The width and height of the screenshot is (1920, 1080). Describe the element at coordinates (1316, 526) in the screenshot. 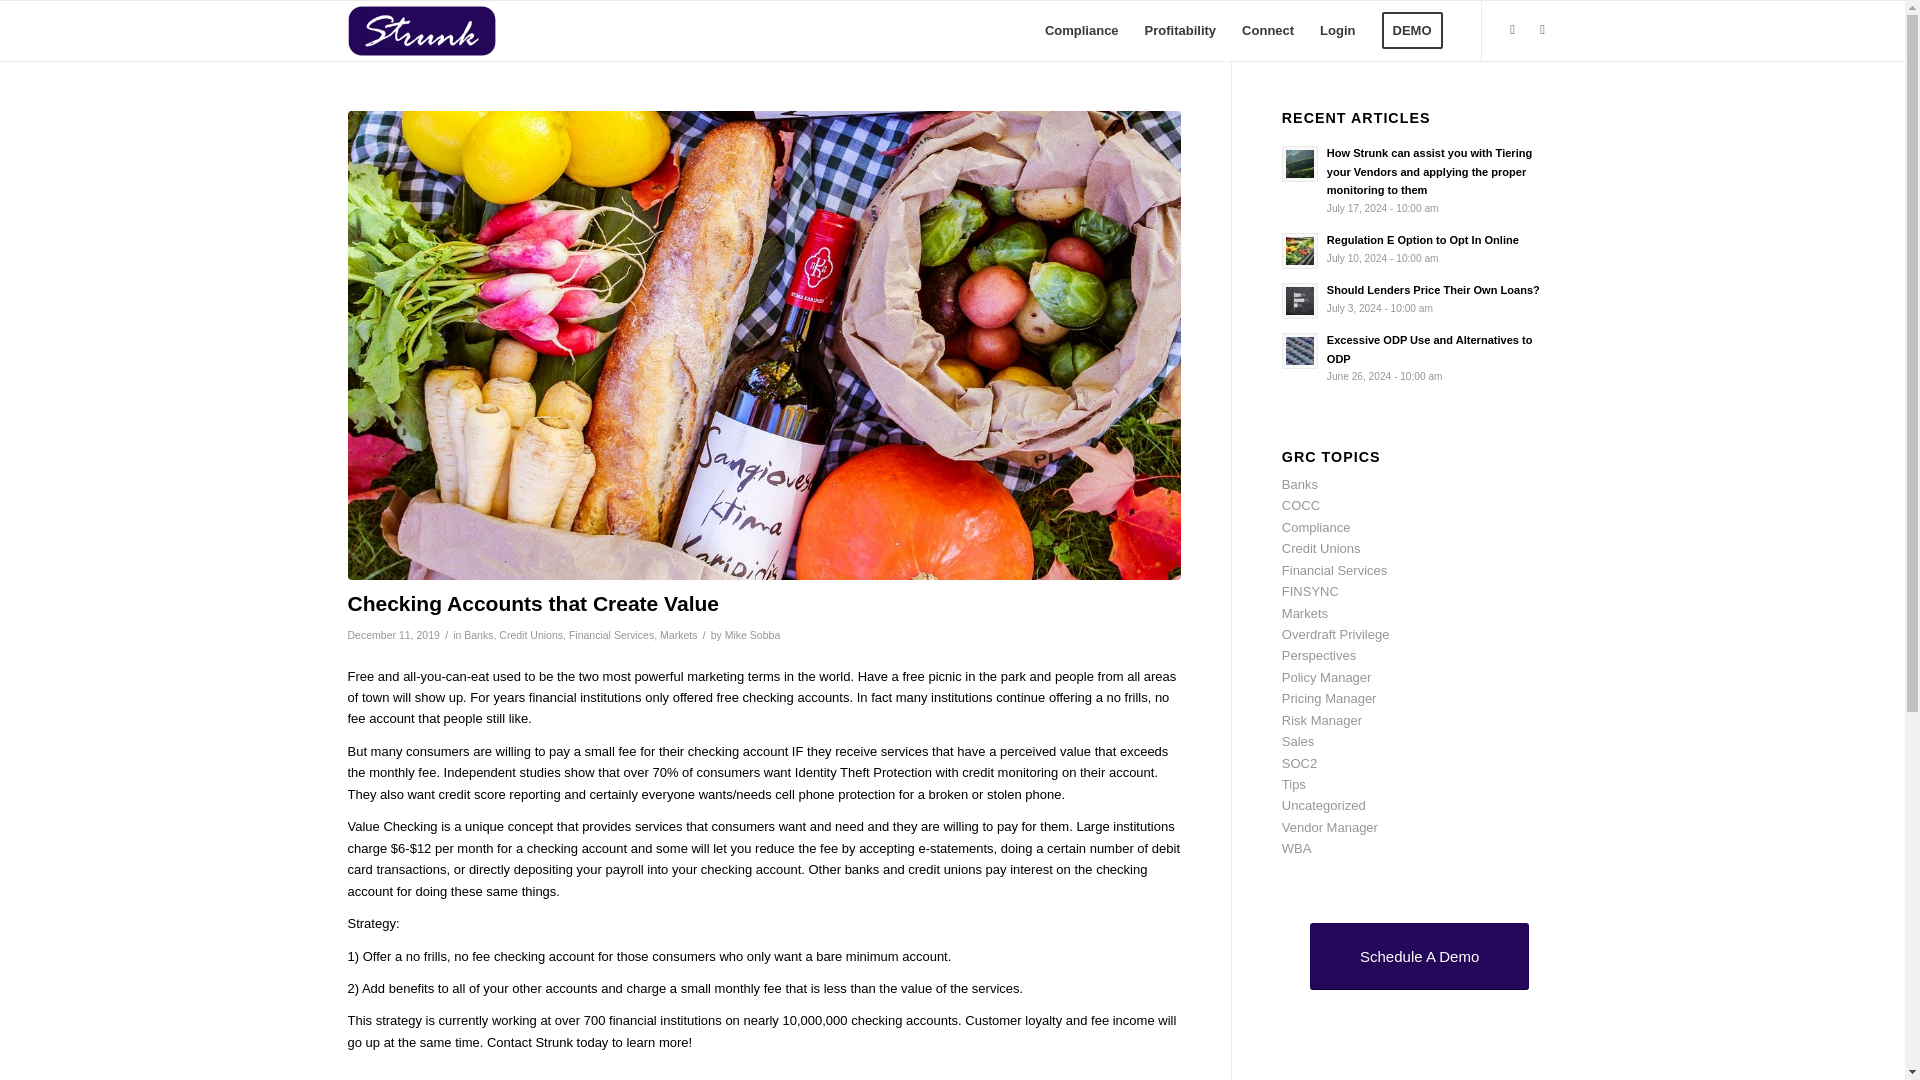

I see `Compliance` at that location.